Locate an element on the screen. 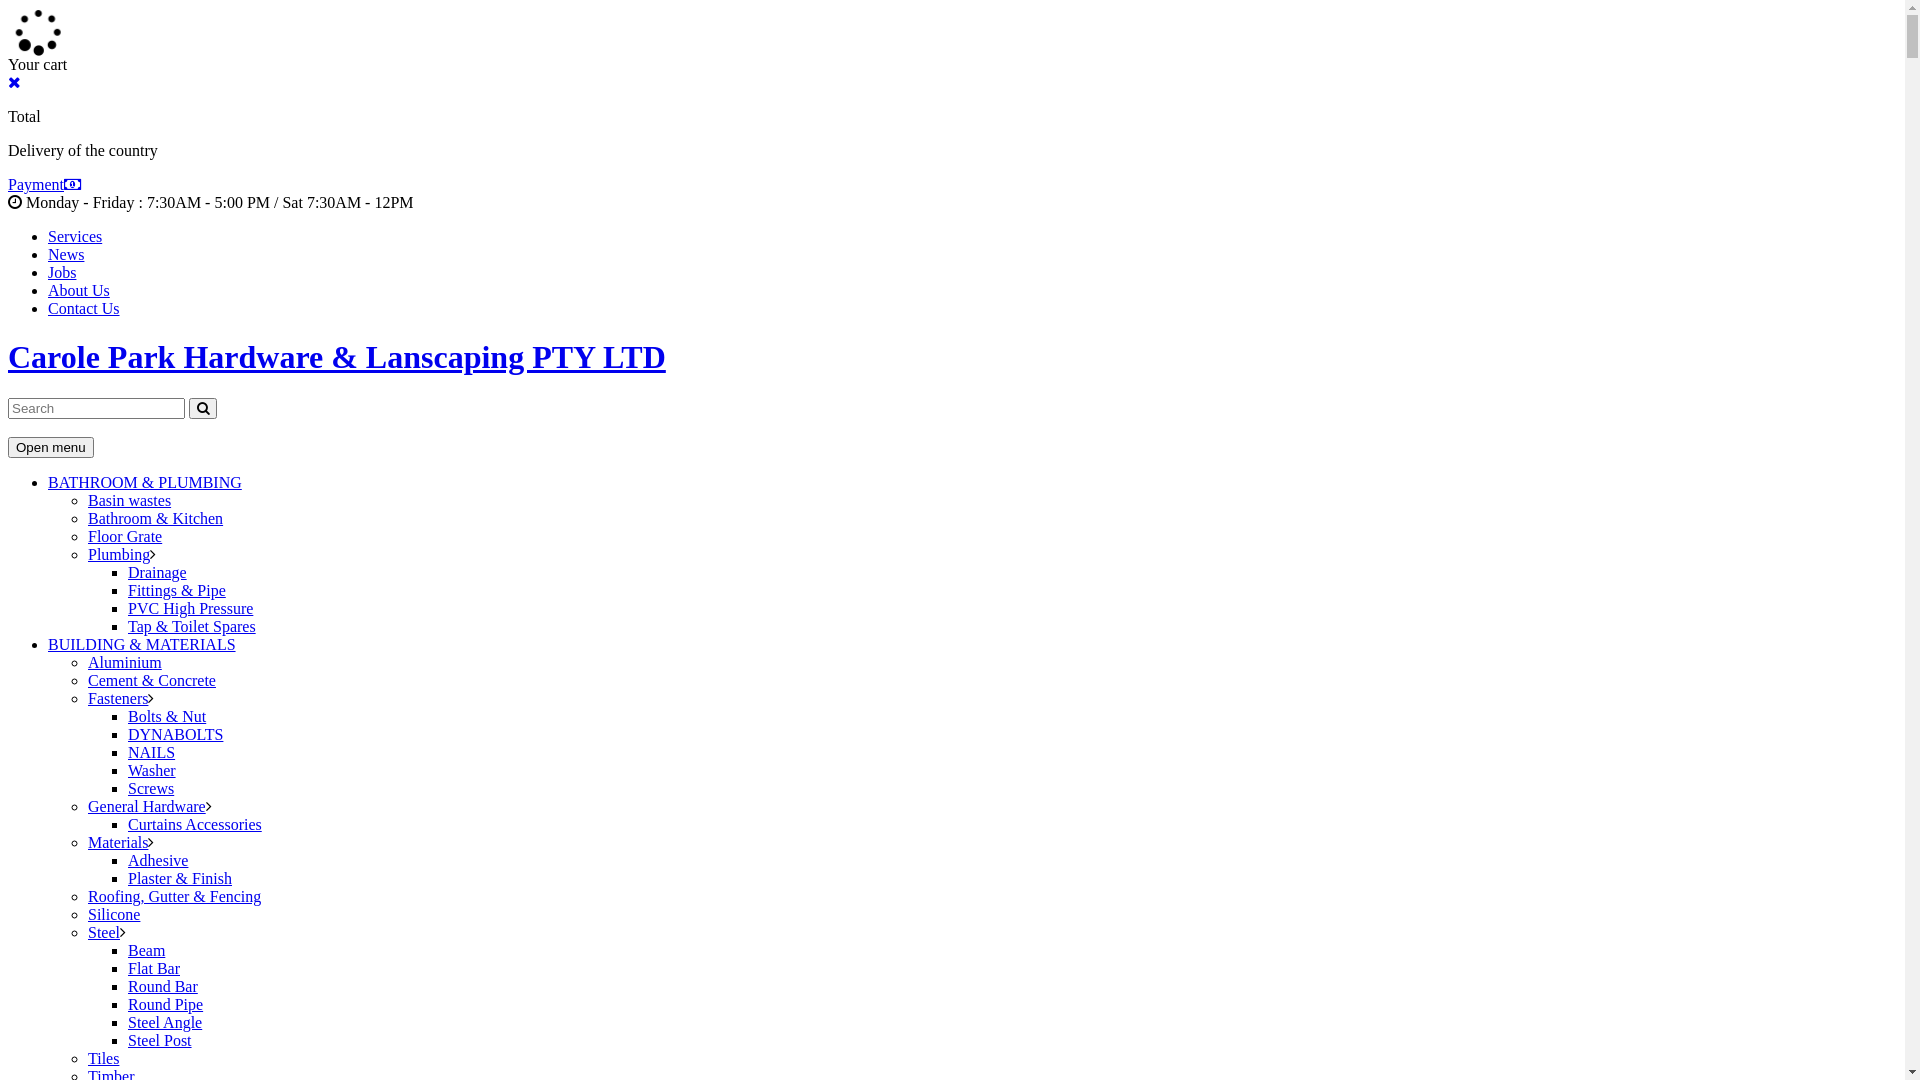 Image resolution: width=1920 pixels, height=1080 pixels. Basin wastes is located at coordinates (130, 500).